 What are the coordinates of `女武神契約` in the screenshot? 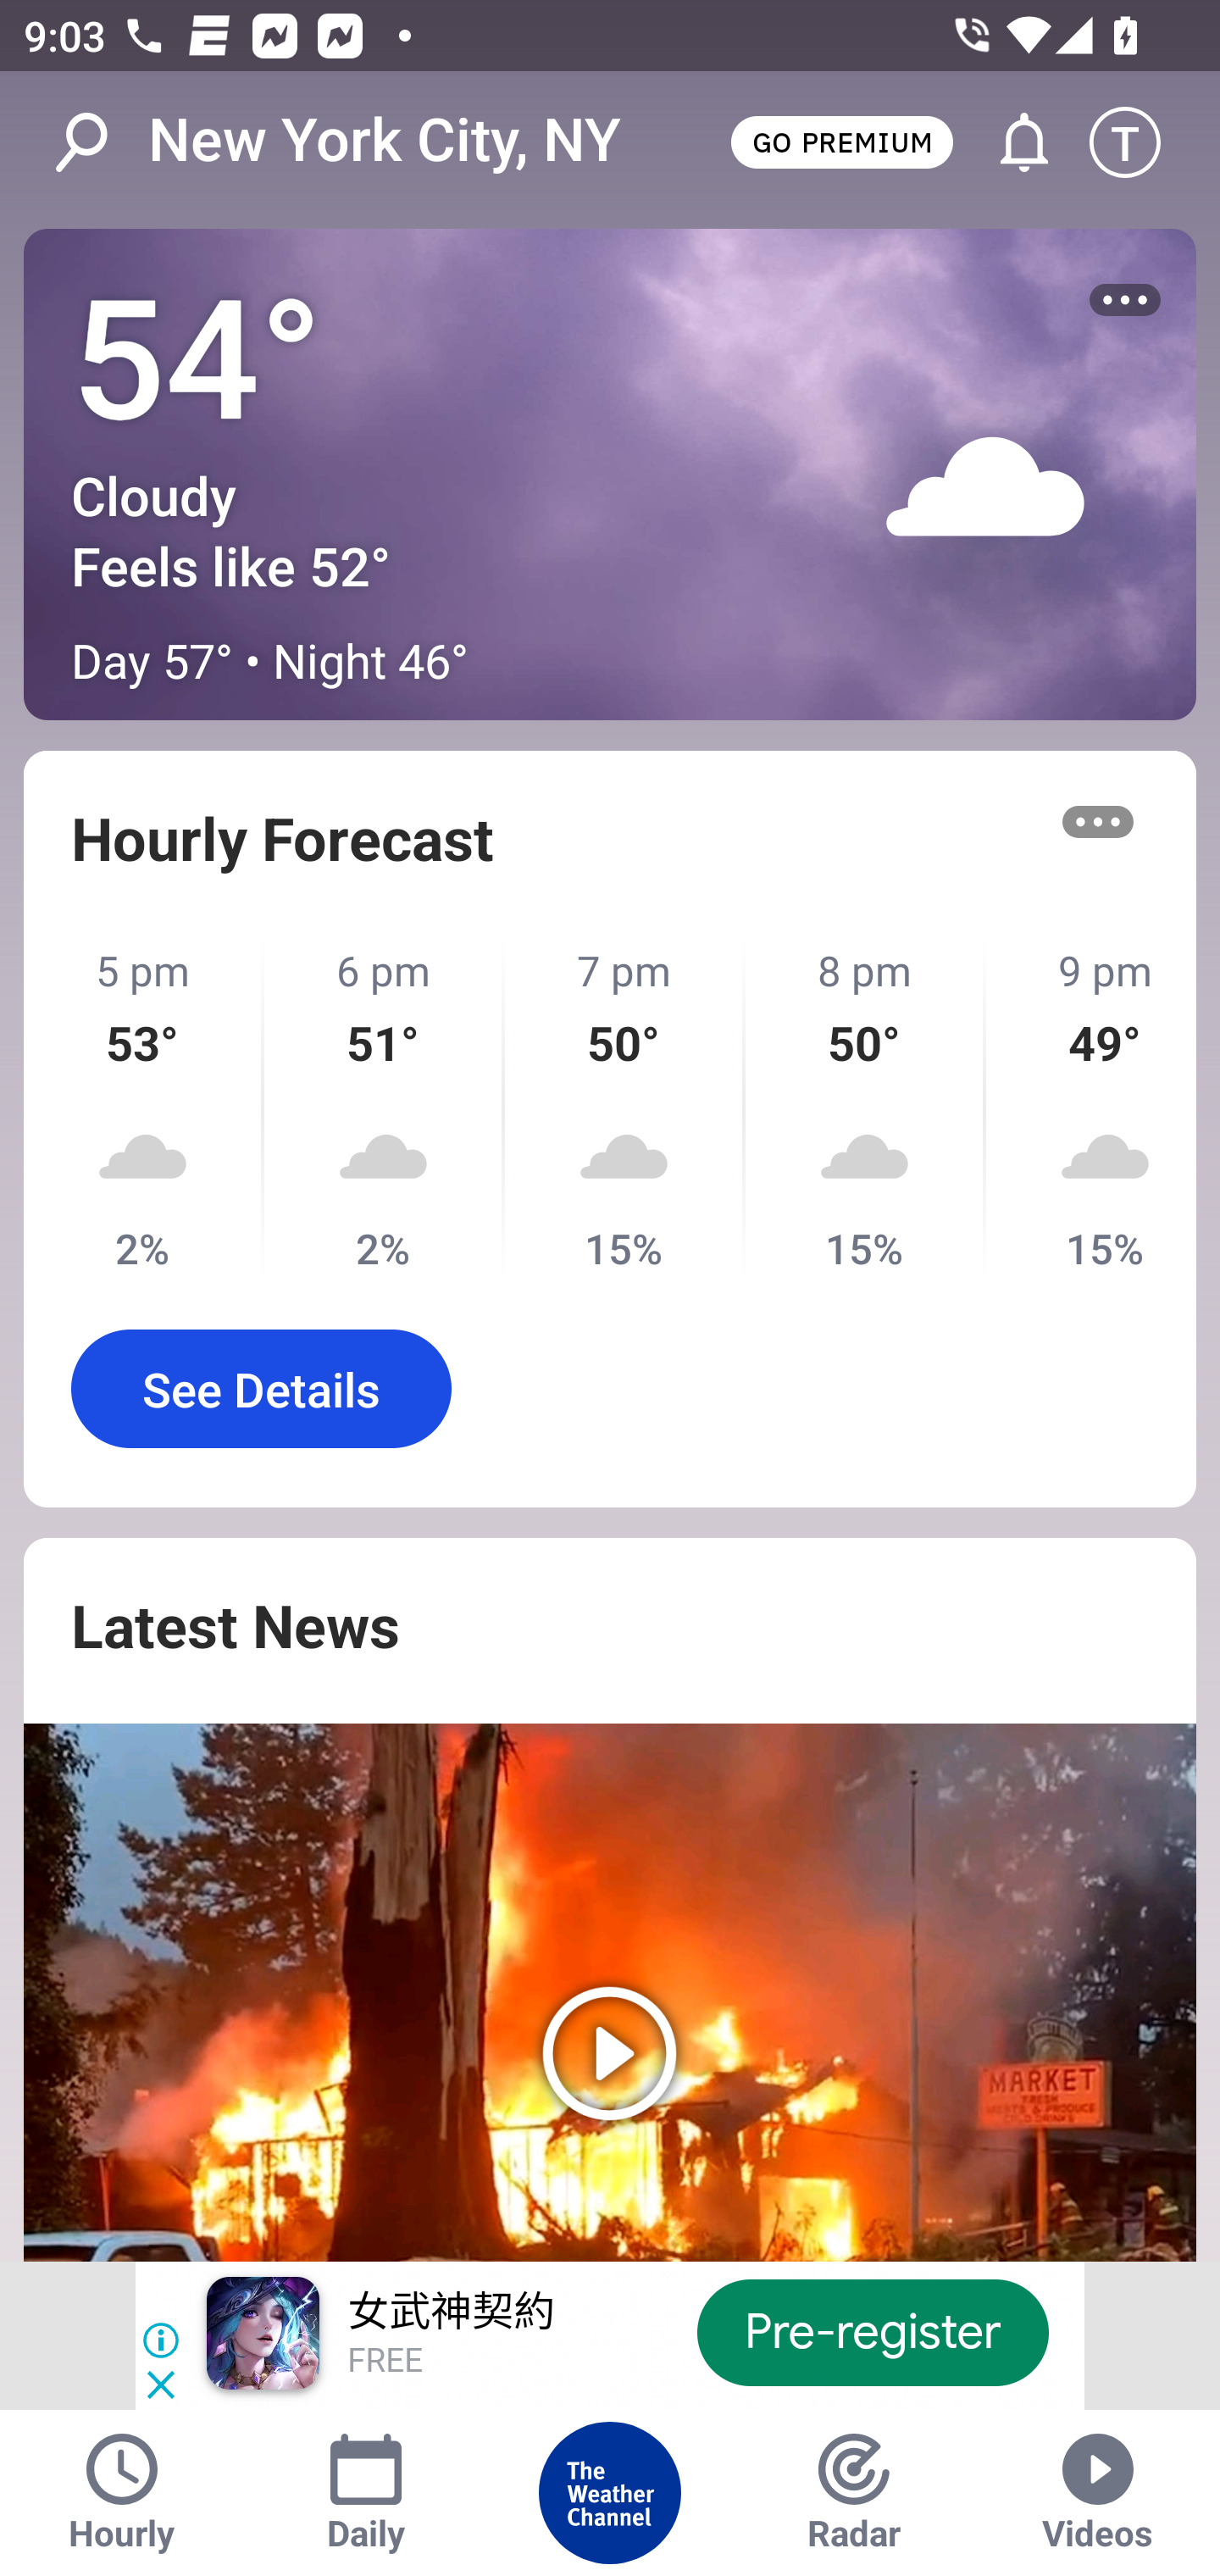 It's located at (451, 2313).